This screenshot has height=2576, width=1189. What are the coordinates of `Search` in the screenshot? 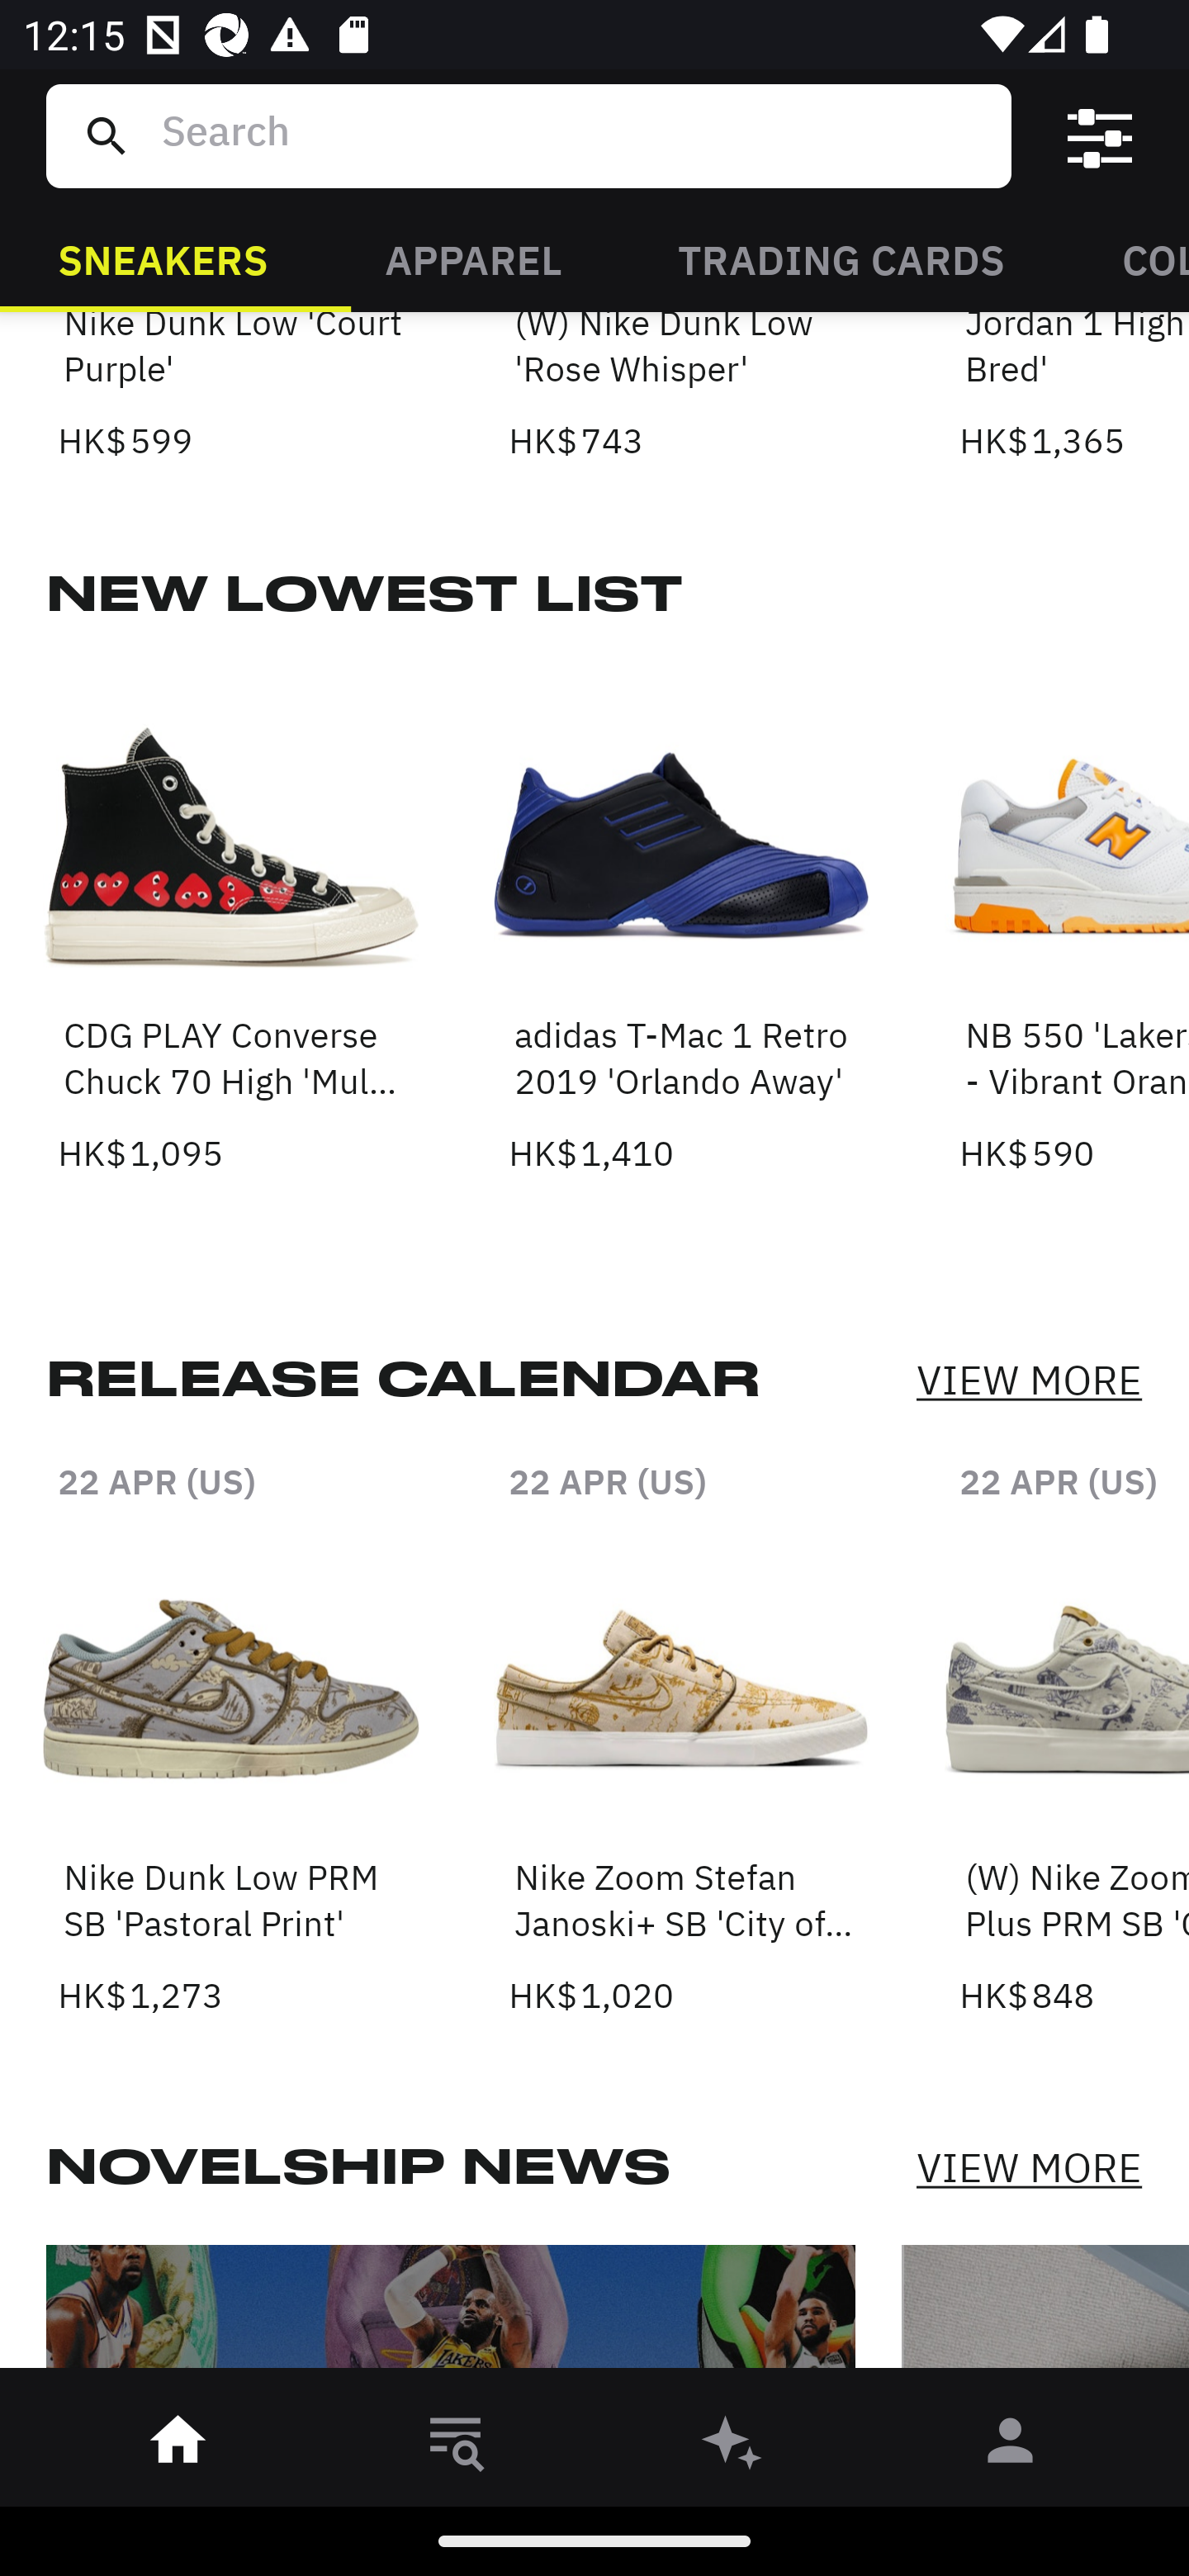 It's located at (574, 135).